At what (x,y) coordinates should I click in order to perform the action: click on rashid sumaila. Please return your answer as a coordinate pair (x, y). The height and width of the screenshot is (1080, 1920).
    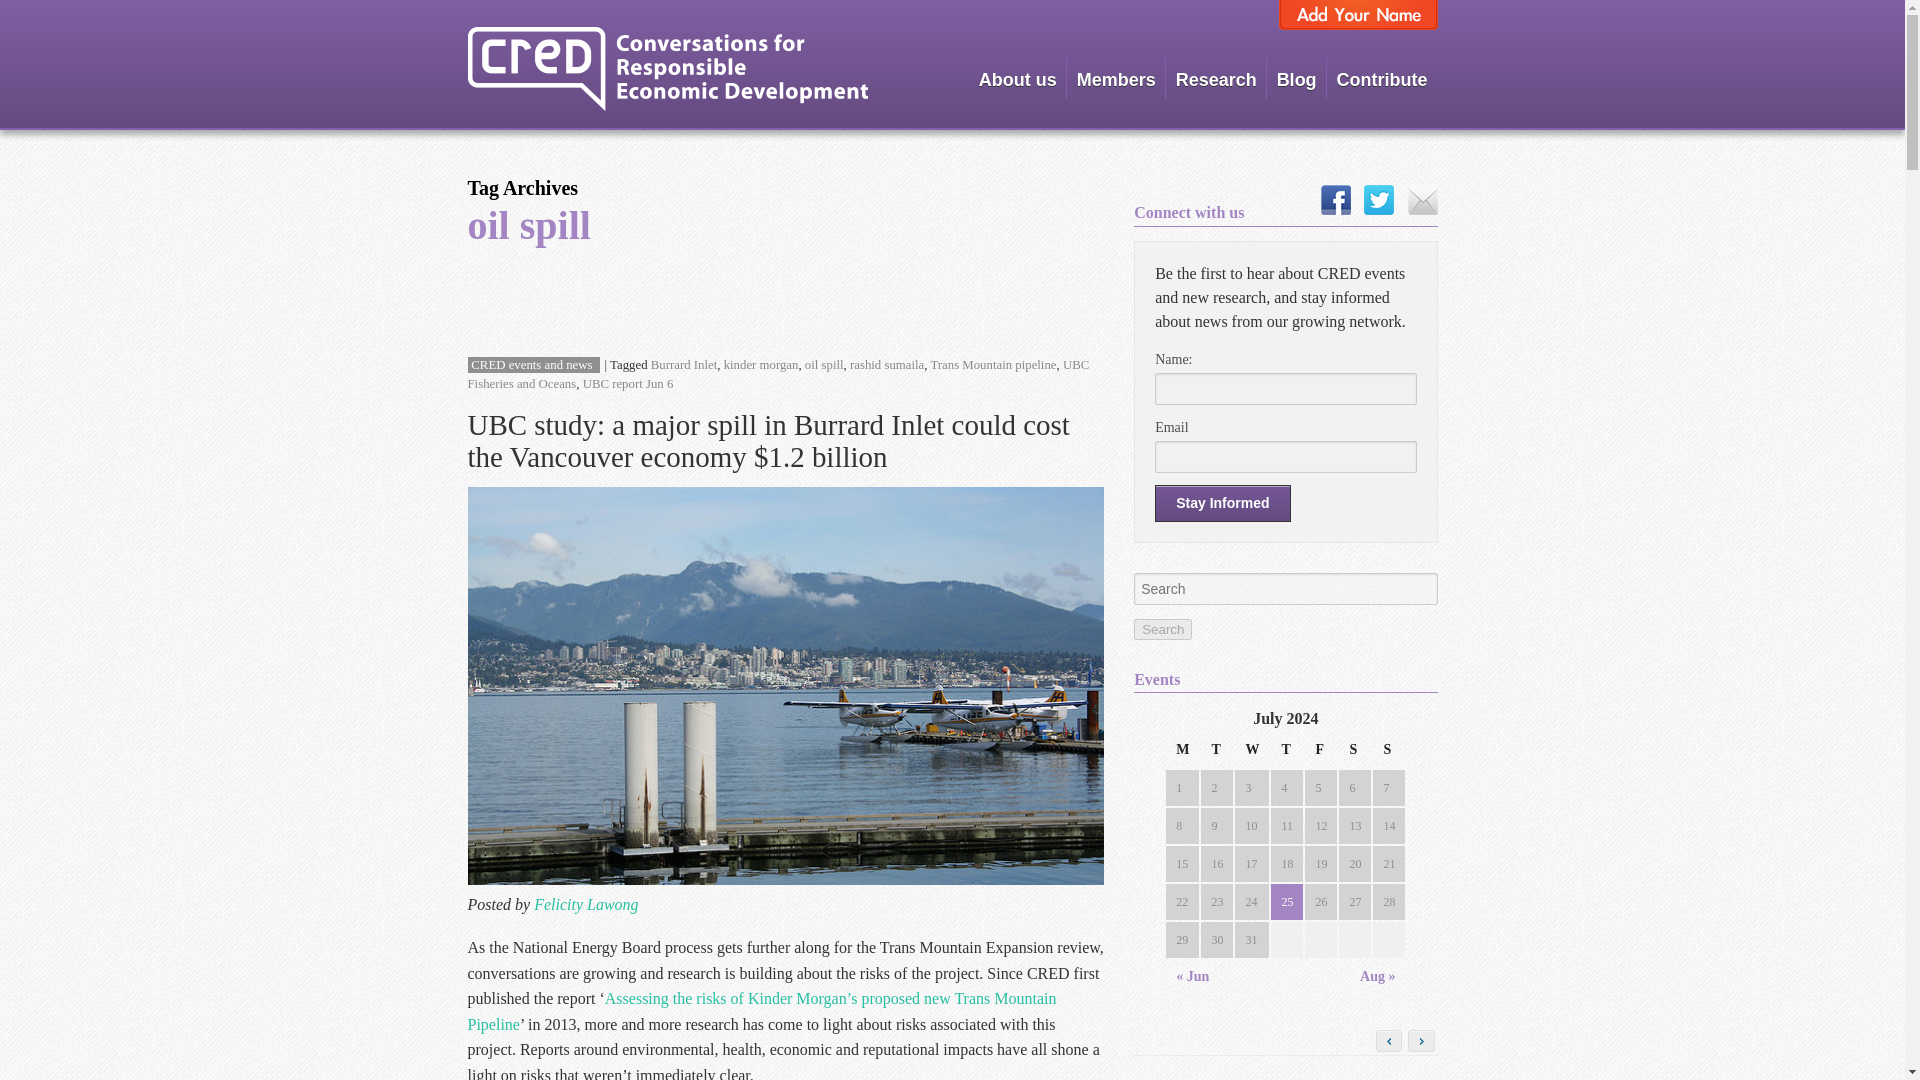
    Looking at the image, I should click on (886, 364).